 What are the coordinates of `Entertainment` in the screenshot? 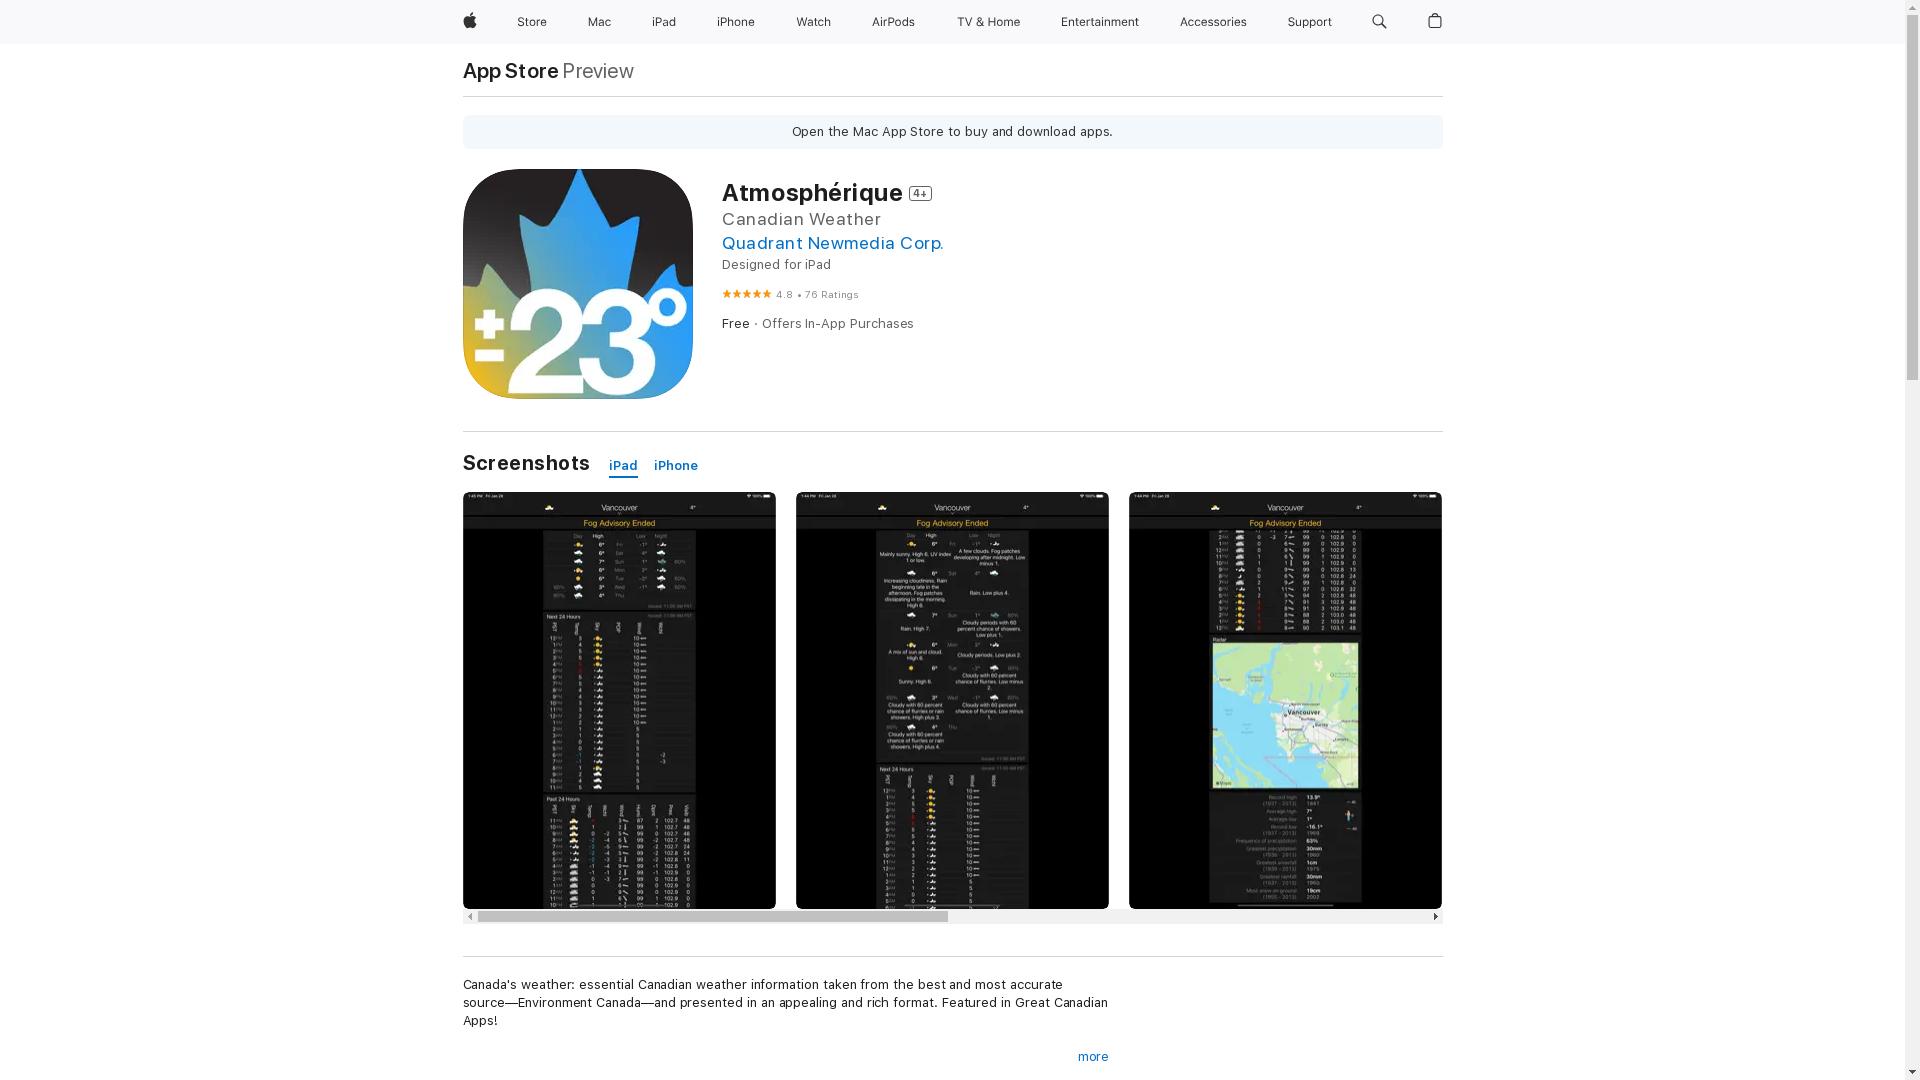 It's located at (1100, 22).